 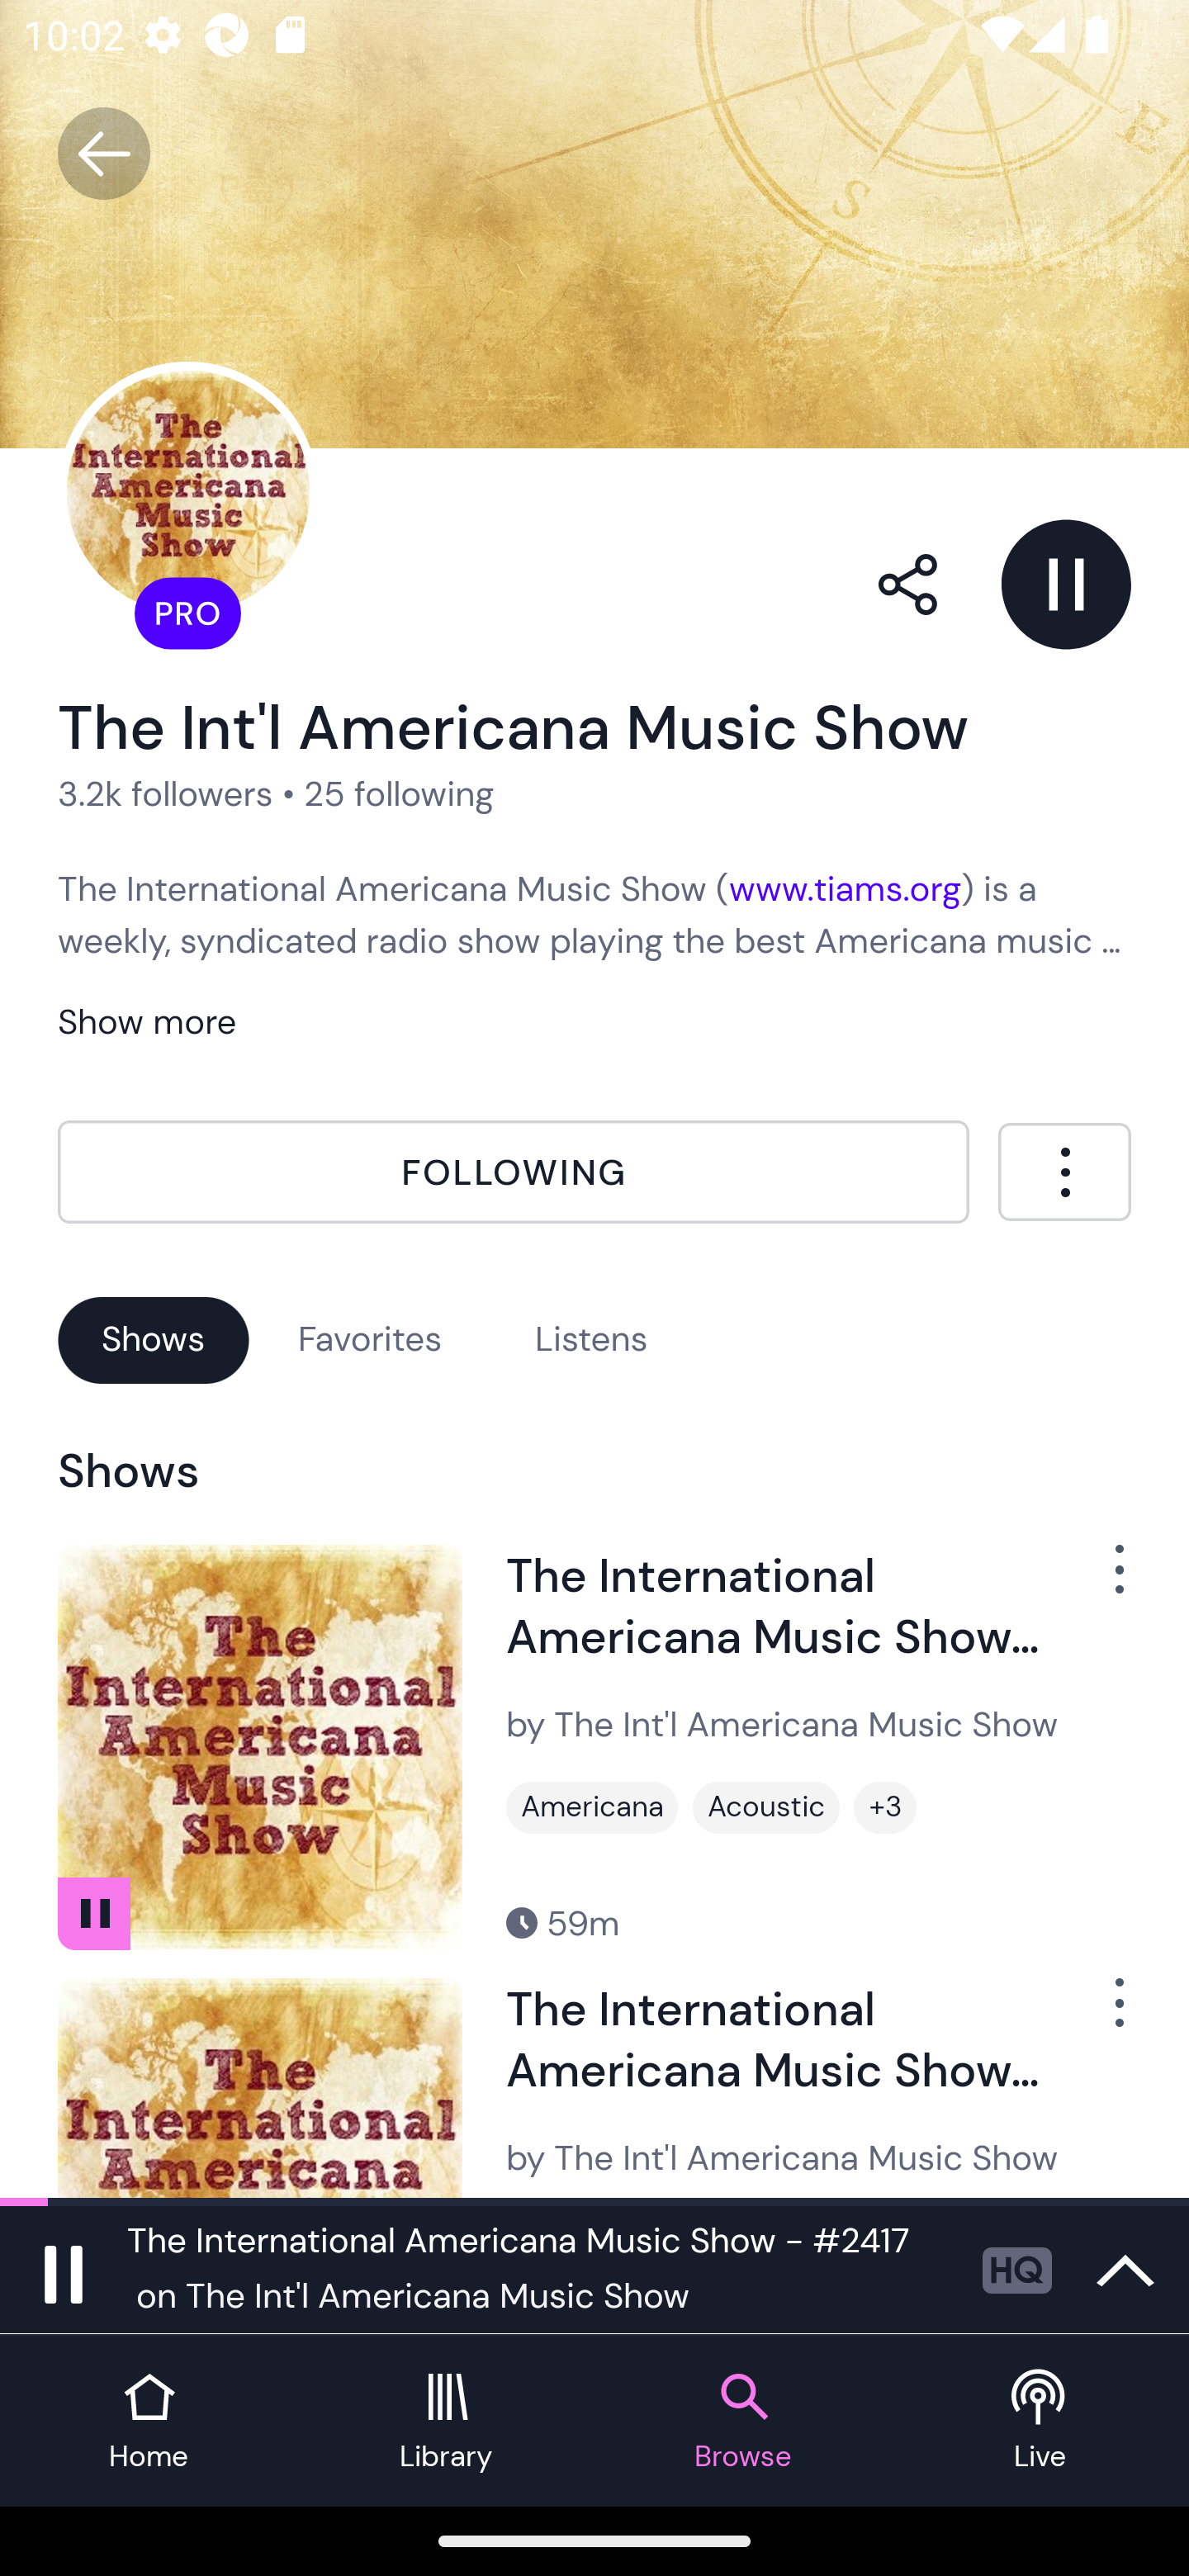 What do you see at coordinates (165, 793) in the screenshot?
I see `3.2k followers` at bounding box center [165, 793].